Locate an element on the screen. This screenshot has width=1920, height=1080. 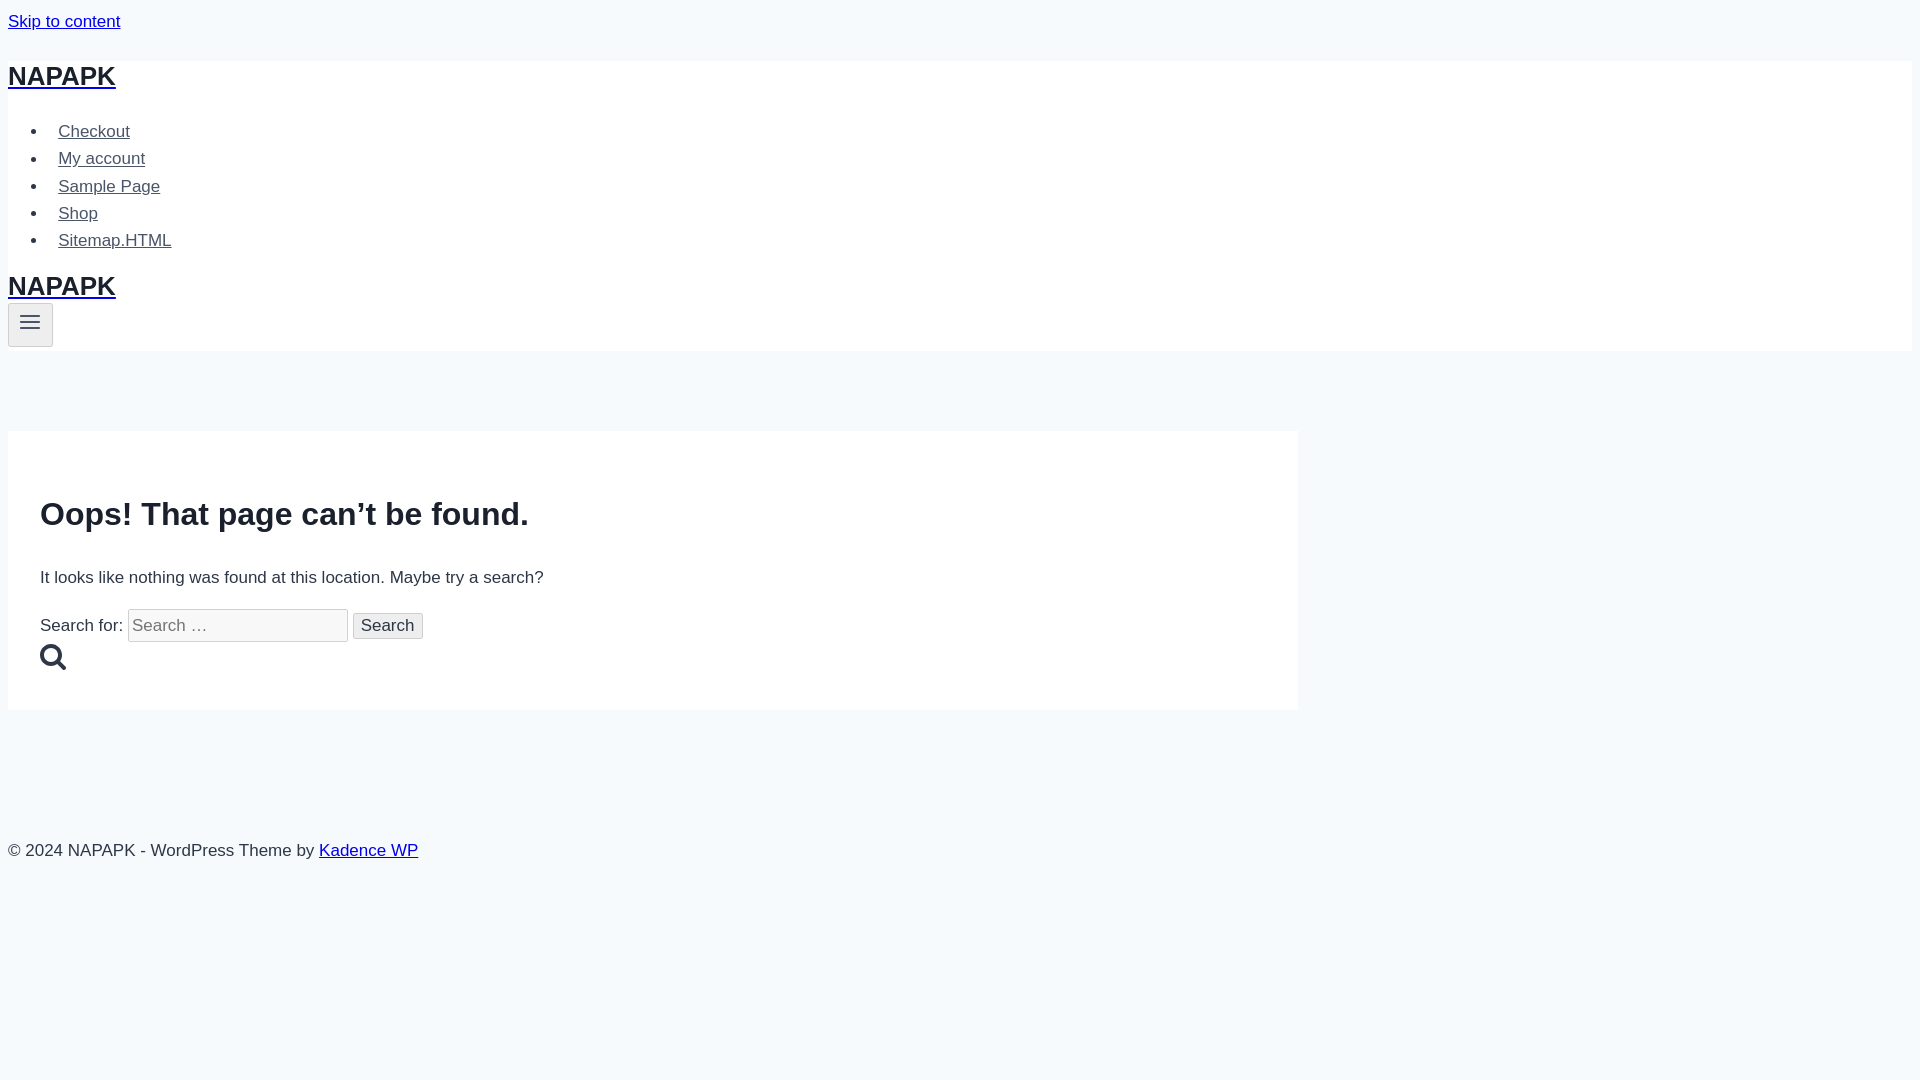
Toggle Menu is located at coordinates (30, 321).